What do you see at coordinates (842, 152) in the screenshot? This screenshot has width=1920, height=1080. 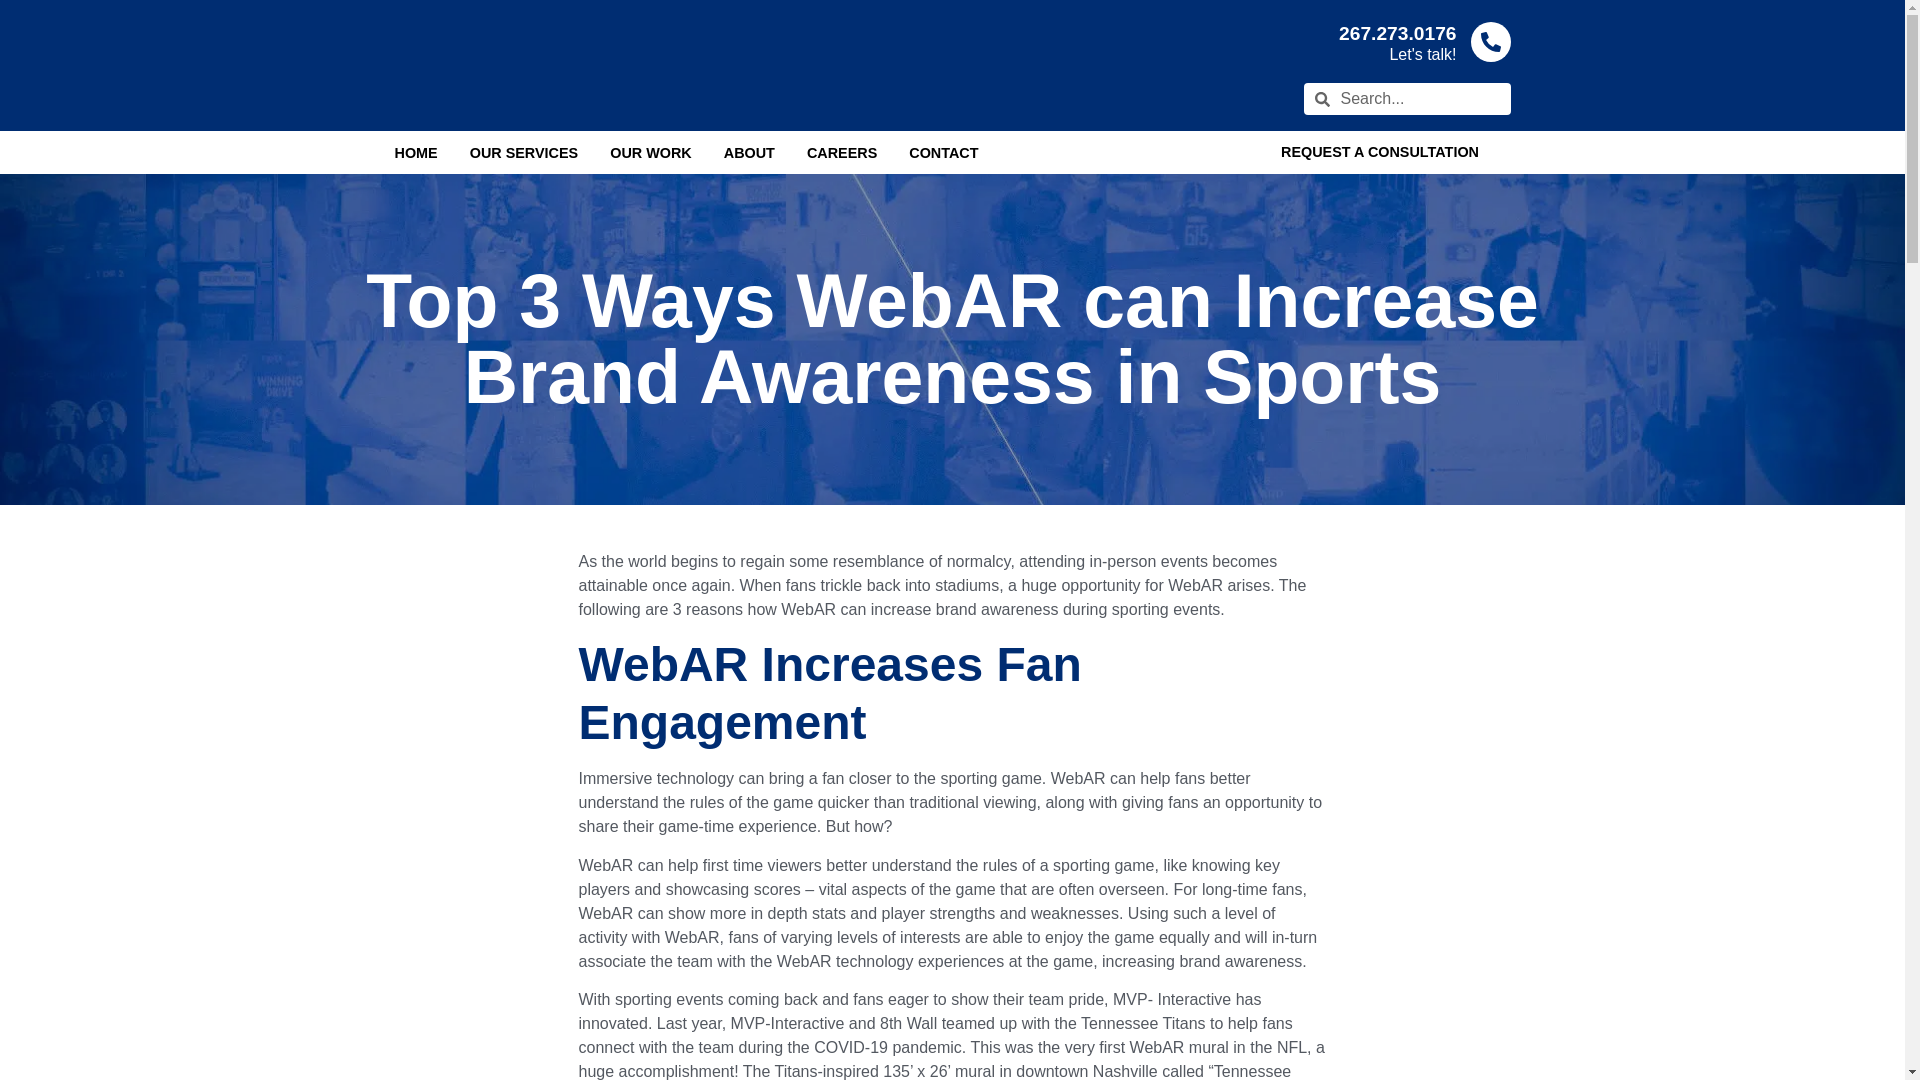 I see `CAREERS` at bounding box center [842, 152].